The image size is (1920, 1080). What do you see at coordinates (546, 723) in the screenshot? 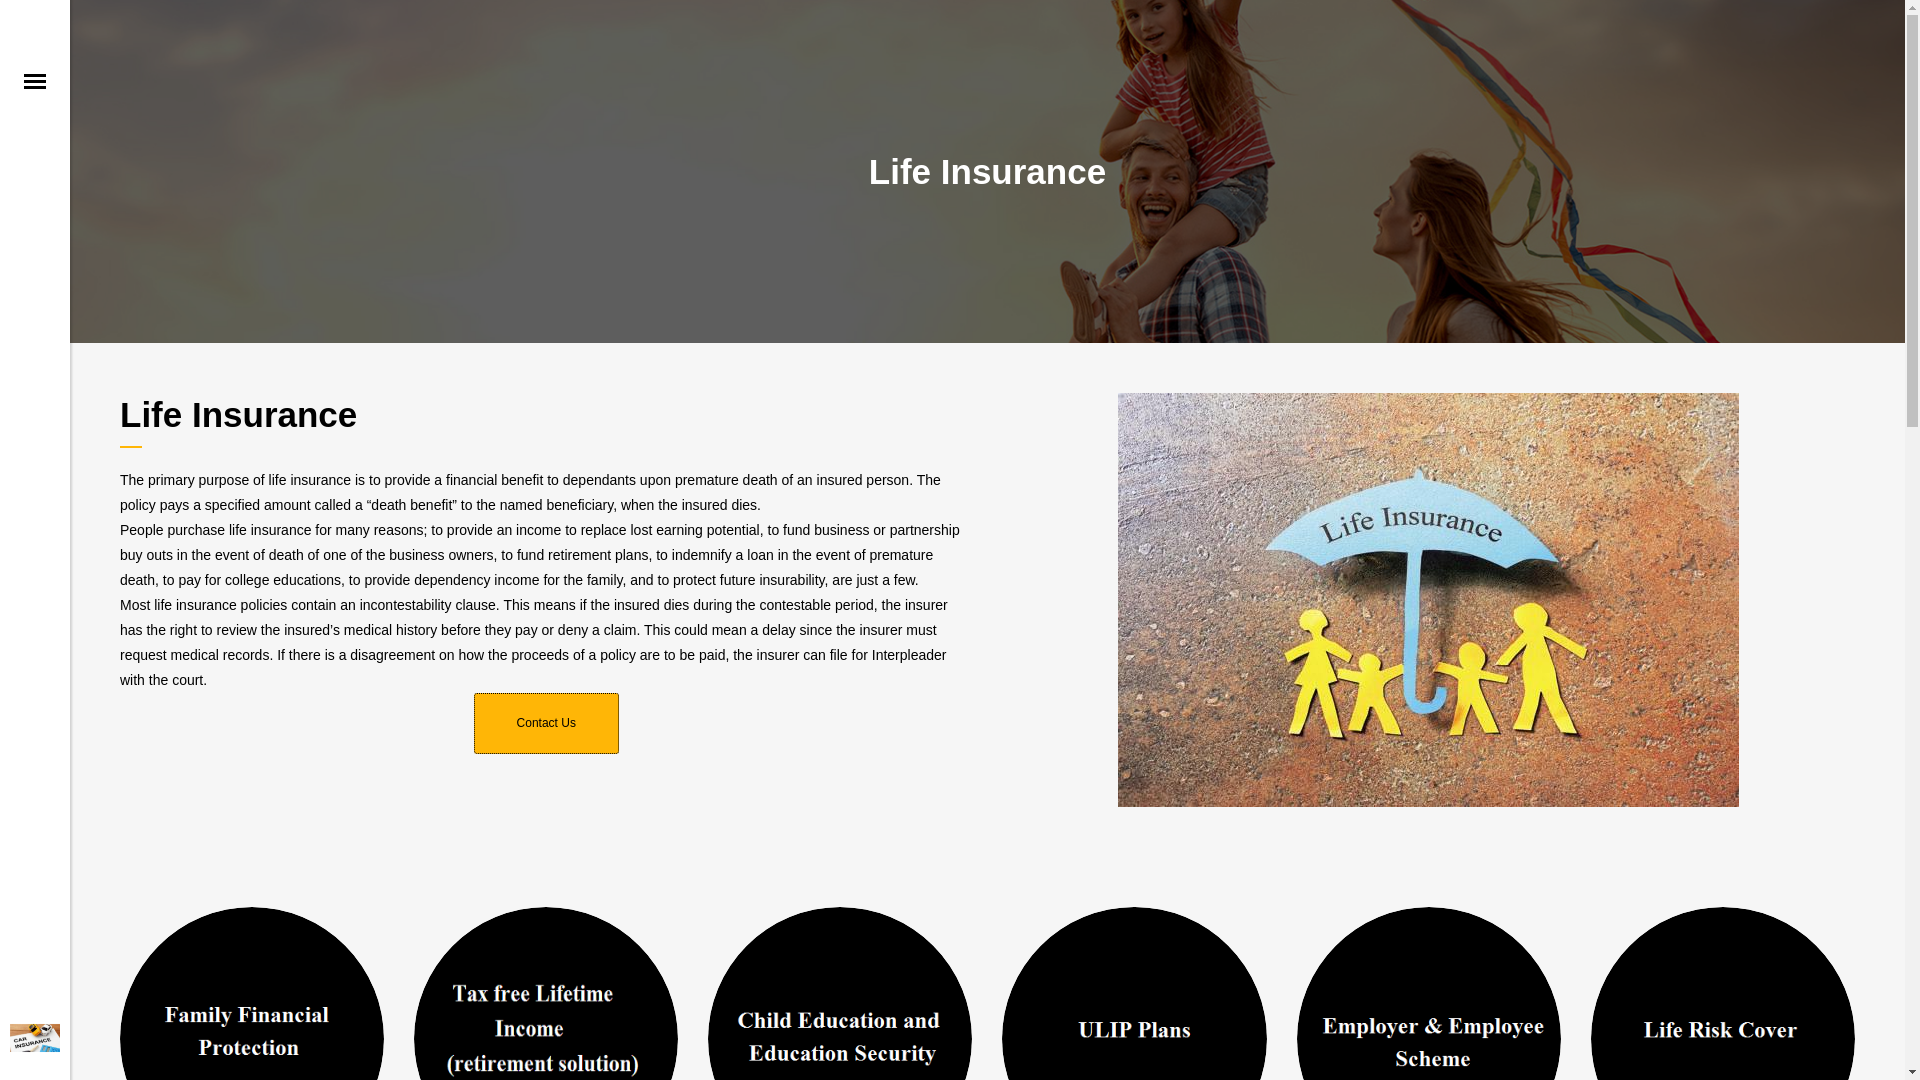
I see `Contact Us` at bounding box center [546, 723].